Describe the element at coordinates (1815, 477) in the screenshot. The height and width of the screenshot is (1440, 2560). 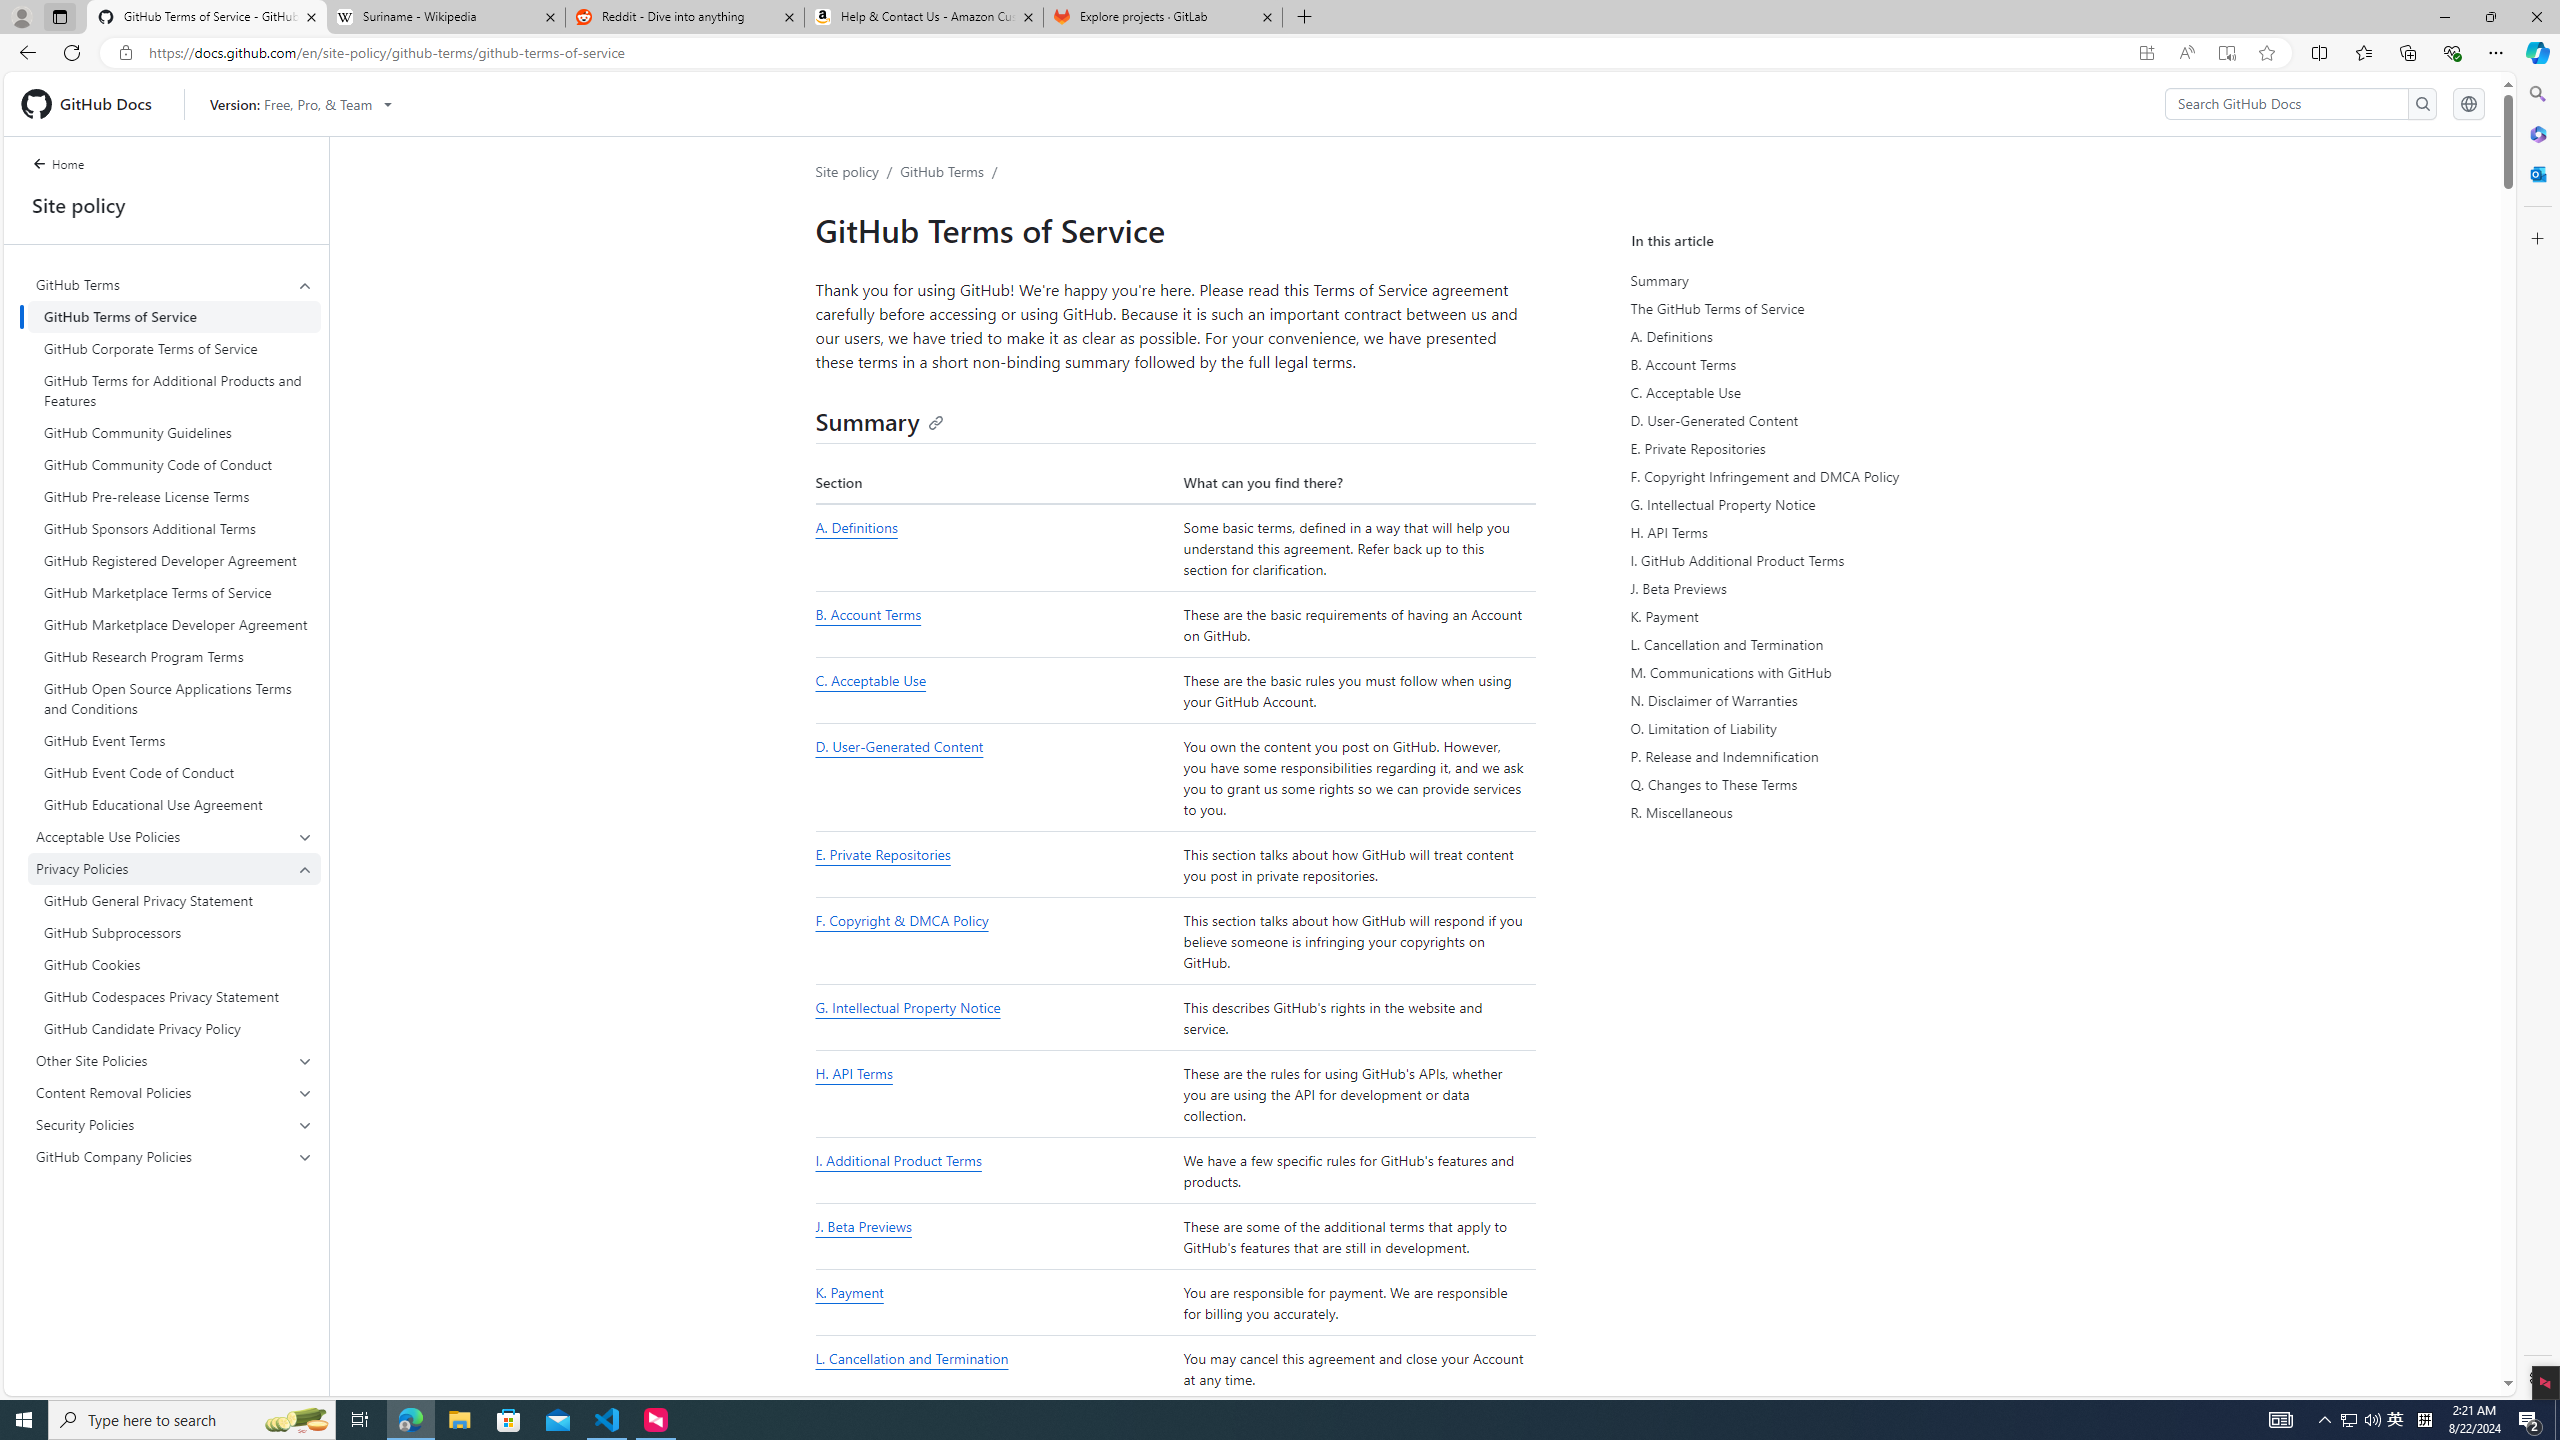
I see `F. Copyright Infringement and DMCA Policy` at that location.